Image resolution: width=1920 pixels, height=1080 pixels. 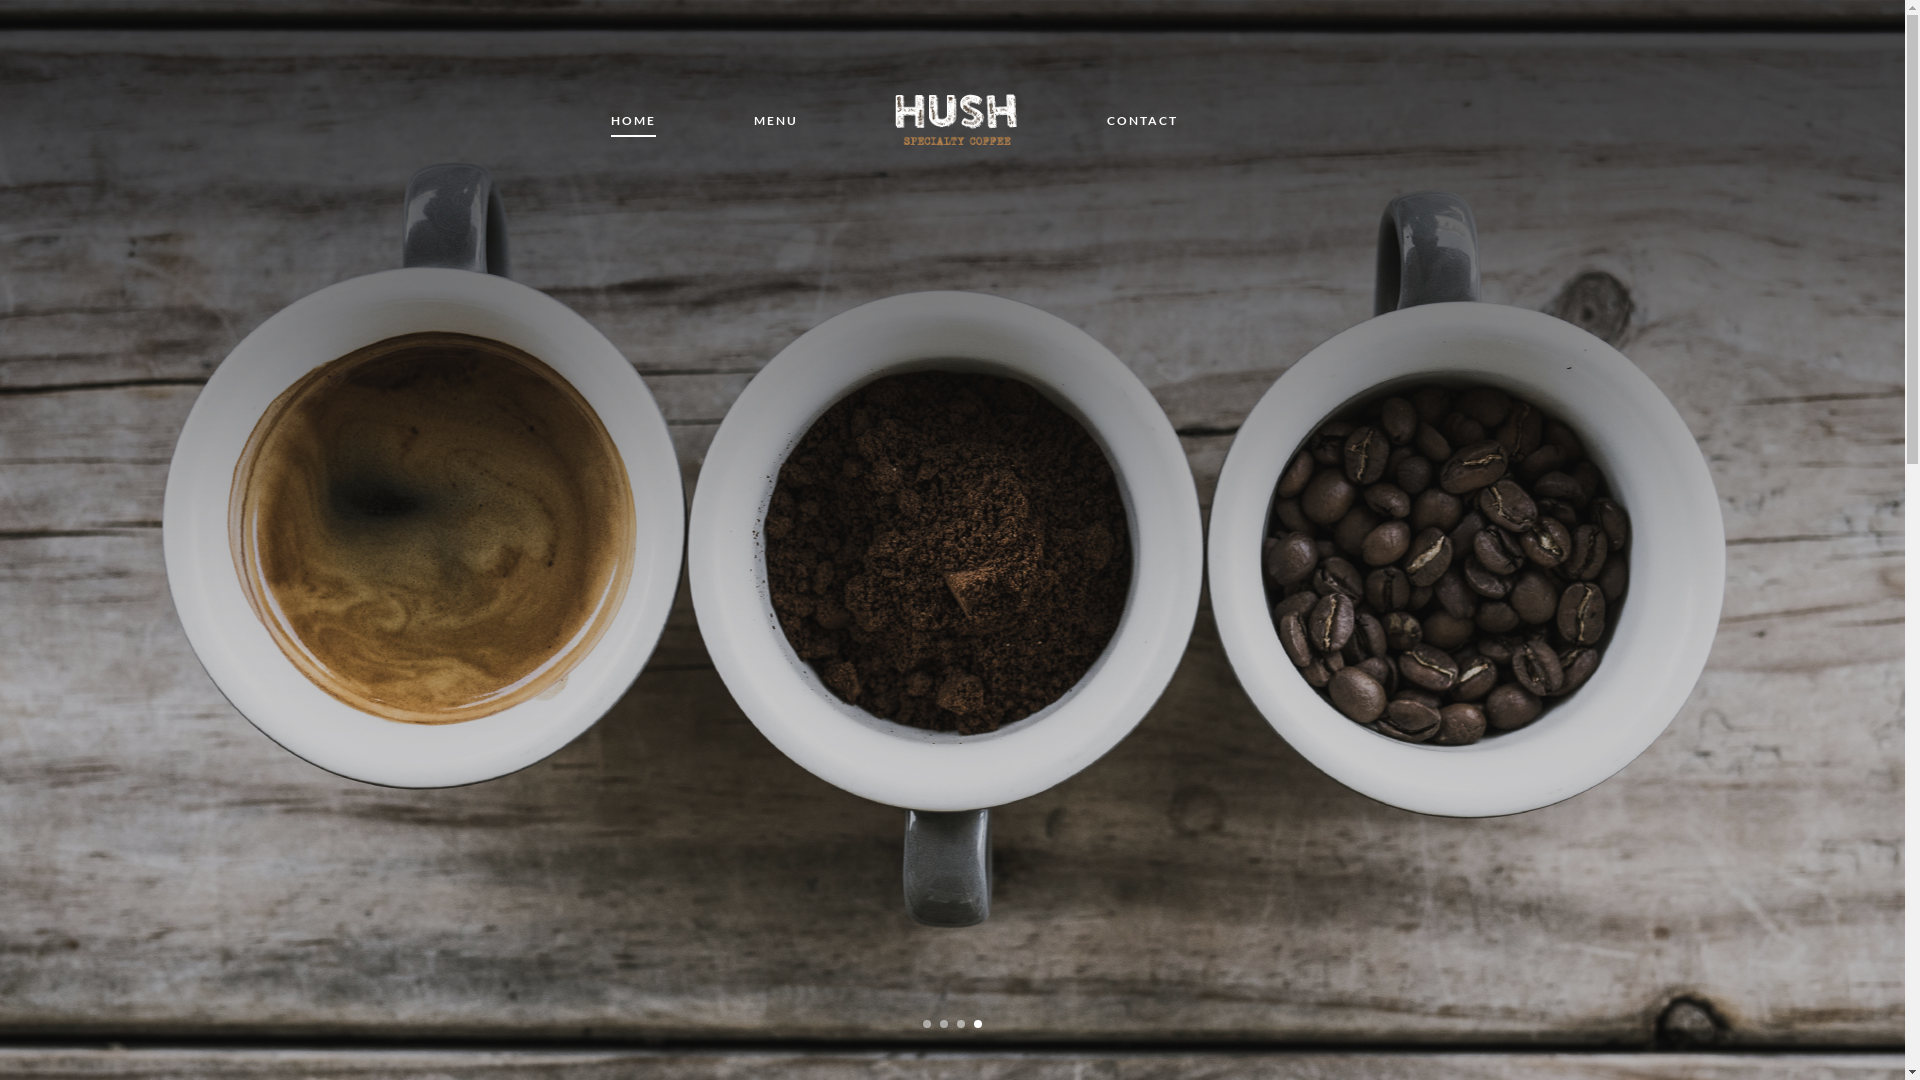 I want to click on MENU, so click(x=776, y=125).